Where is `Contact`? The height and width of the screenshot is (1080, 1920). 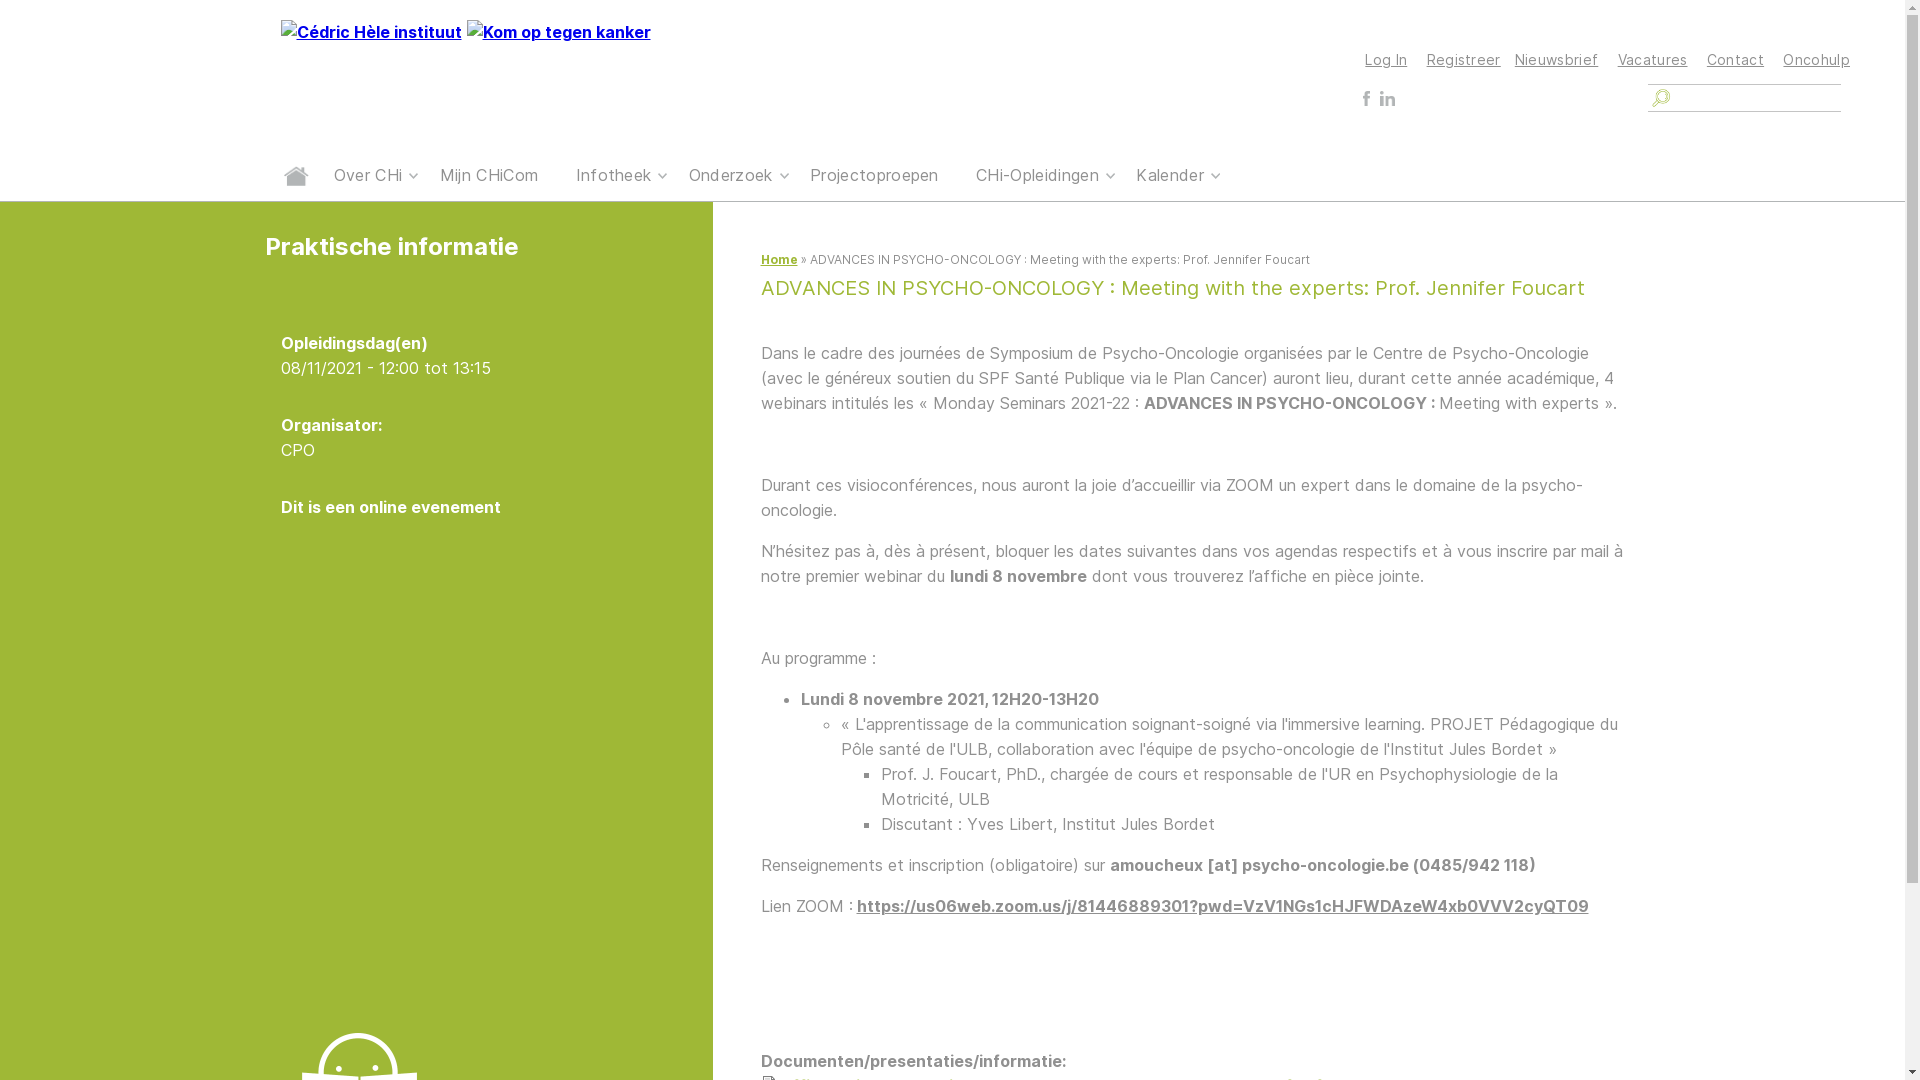
Contact is located at coordinates (1736, 60).